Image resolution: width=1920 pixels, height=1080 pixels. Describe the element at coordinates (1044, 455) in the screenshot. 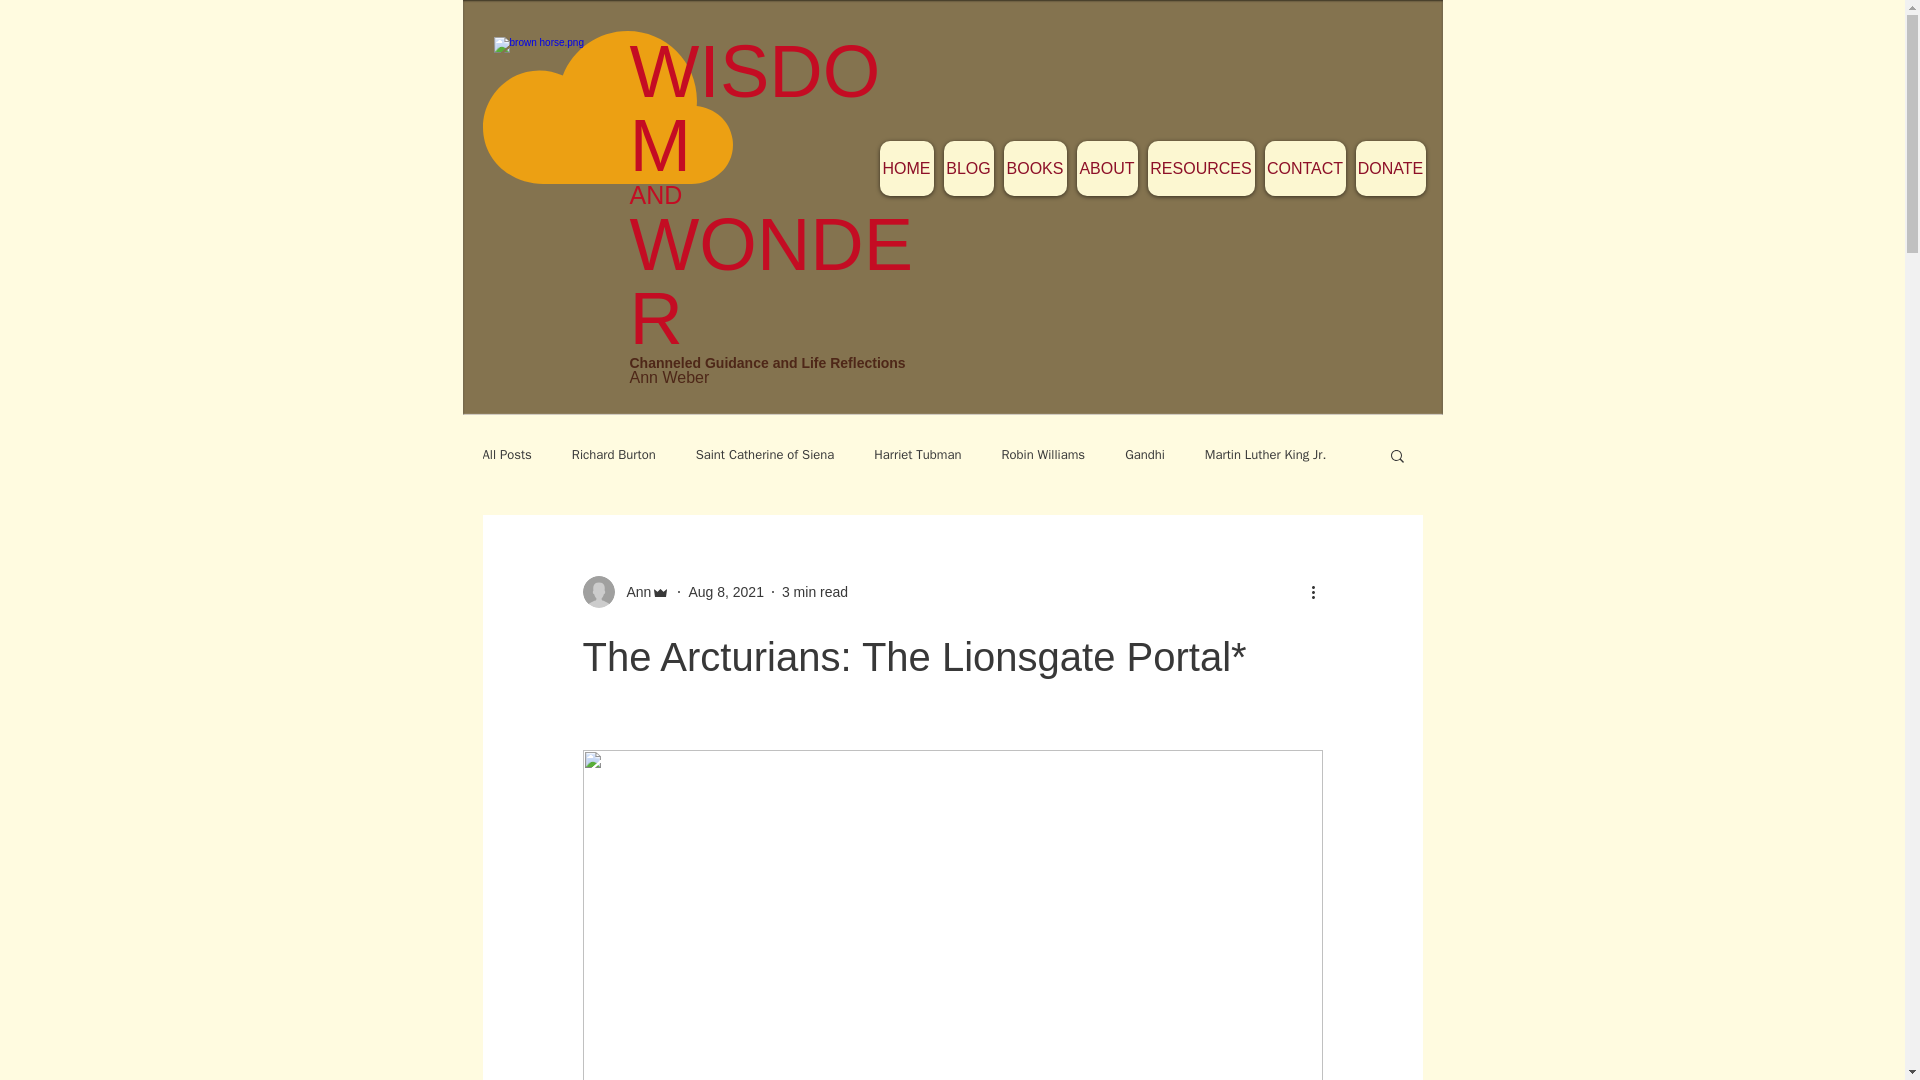

I see `Robin Williams` at that location.